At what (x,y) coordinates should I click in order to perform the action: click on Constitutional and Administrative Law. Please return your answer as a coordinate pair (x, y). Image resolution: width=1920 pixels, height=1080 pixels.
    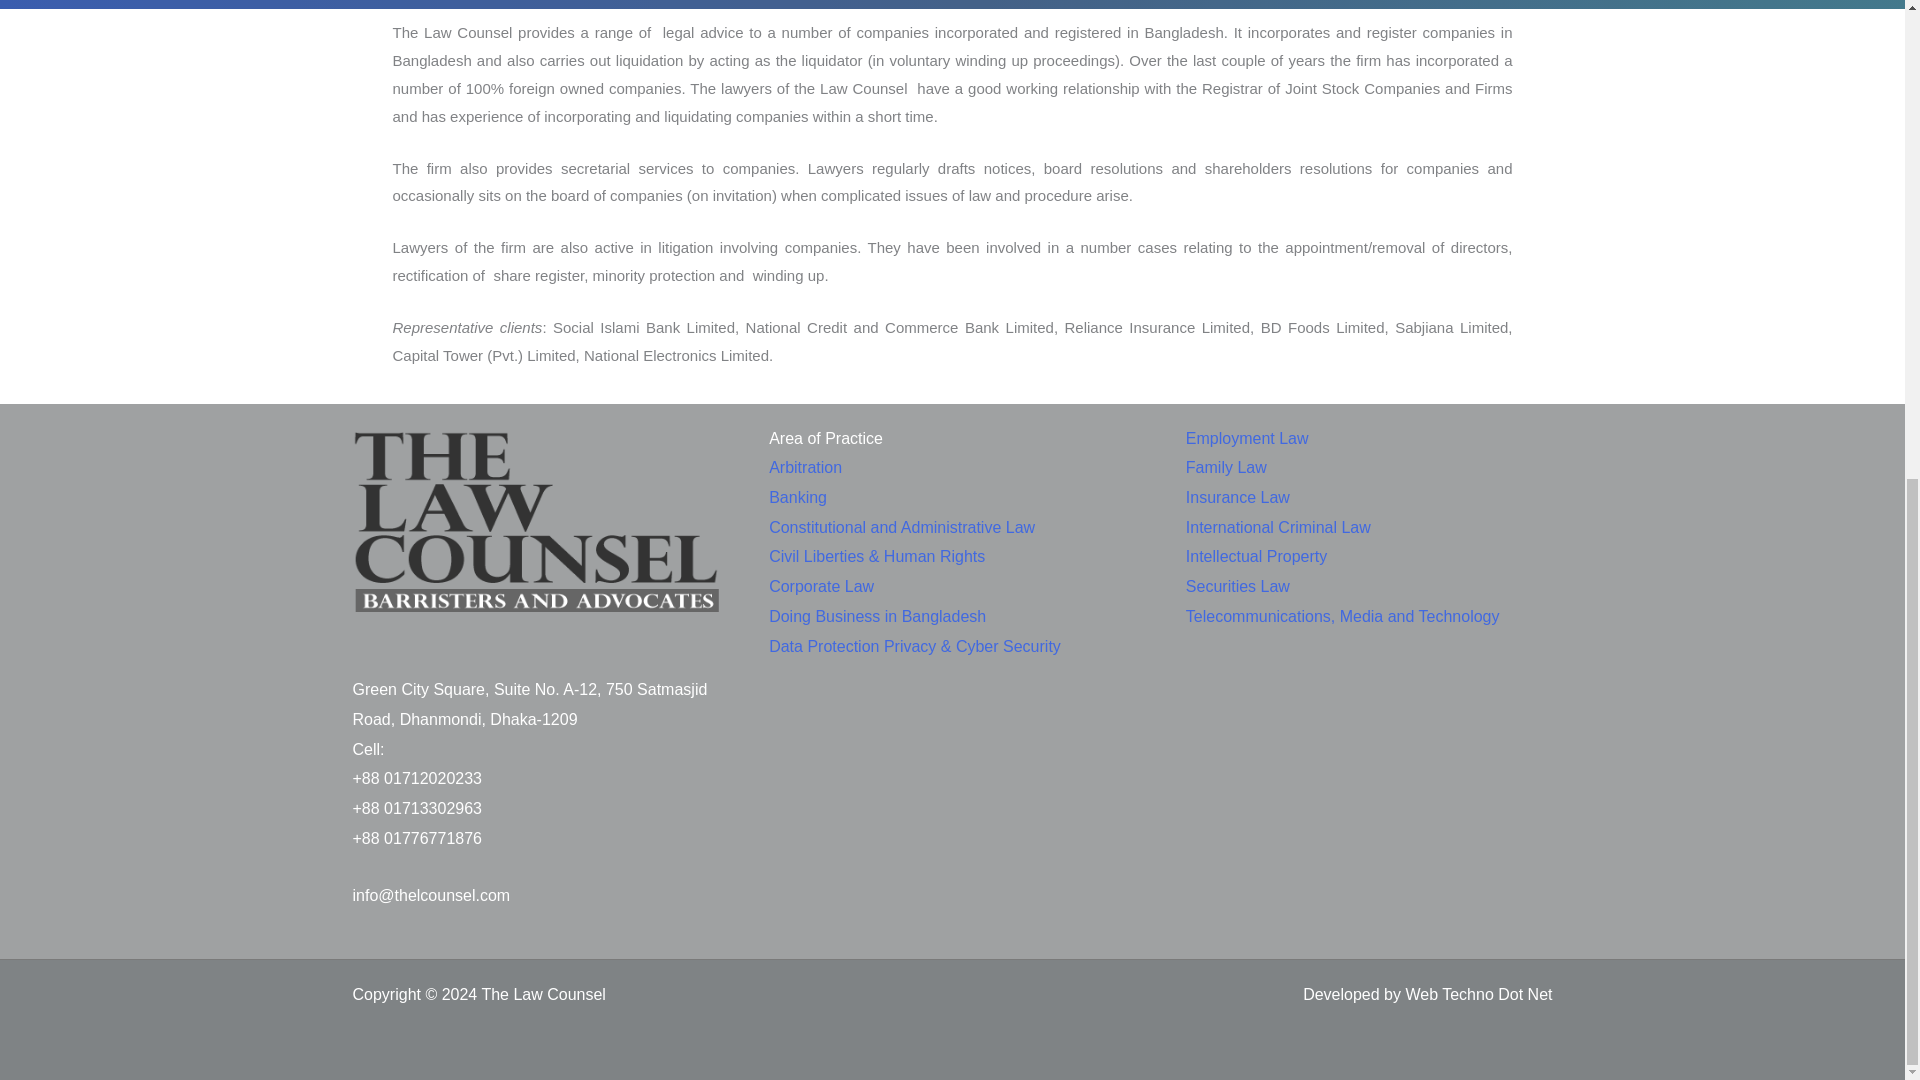
    Looking at the image, I should click on (902, 527).